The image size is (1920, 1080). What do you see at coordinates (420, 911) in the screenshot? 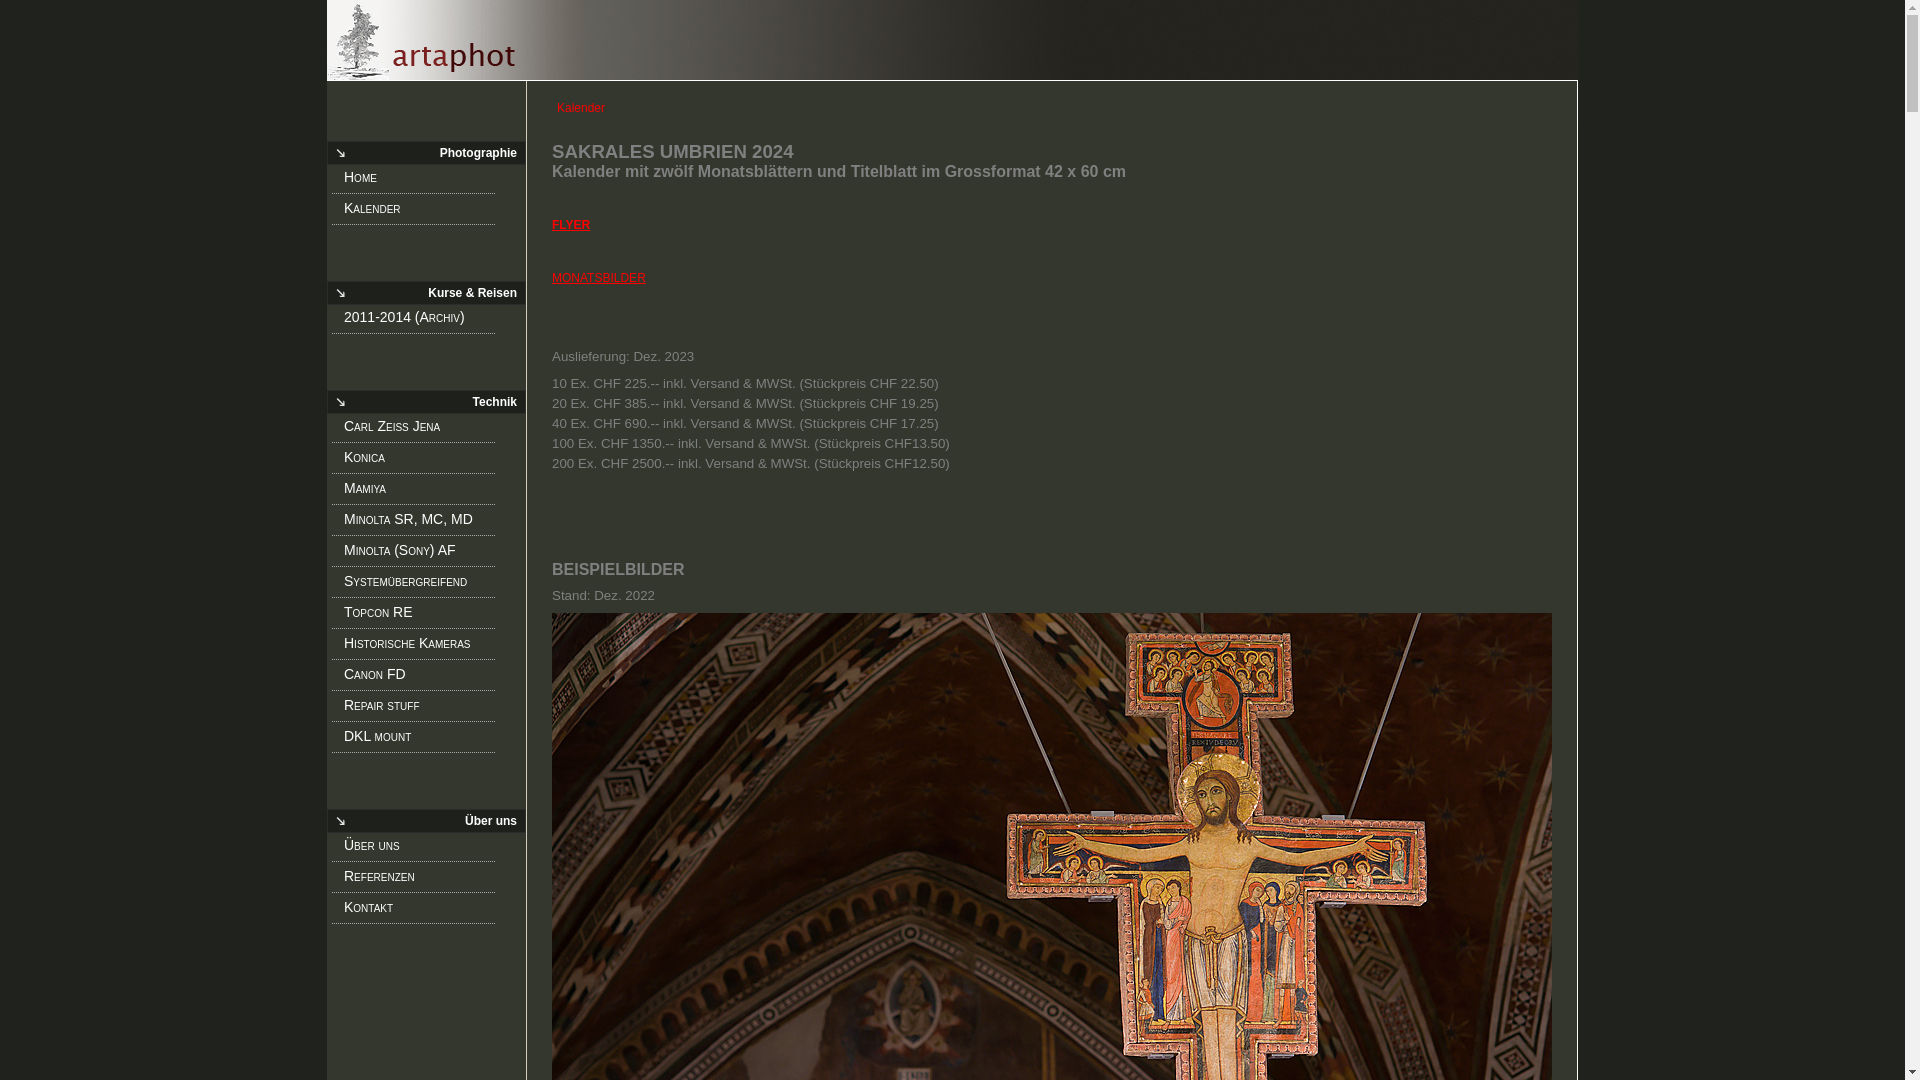
I see `Kontakt` at bounding box center [420, 911].